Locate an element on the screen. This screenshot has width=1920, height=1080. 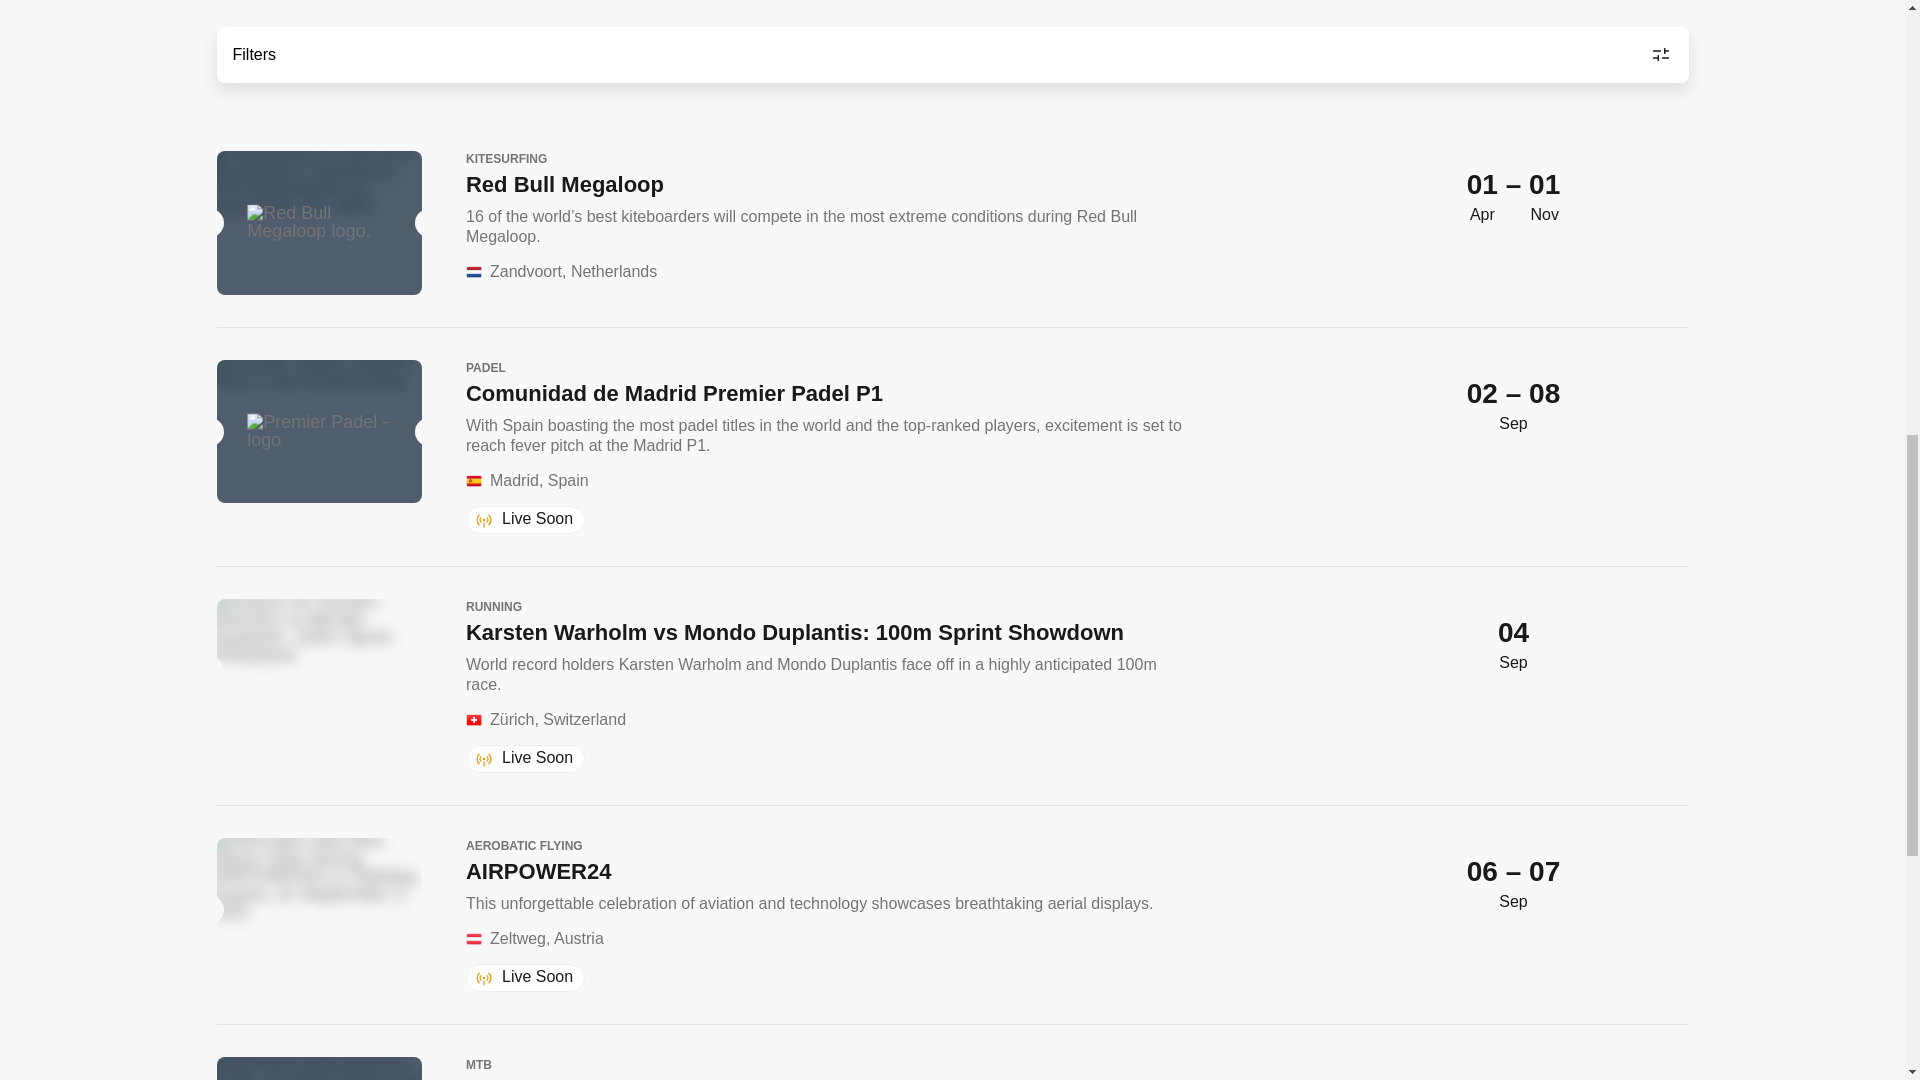
Spain is located at coordinates (474, 481).